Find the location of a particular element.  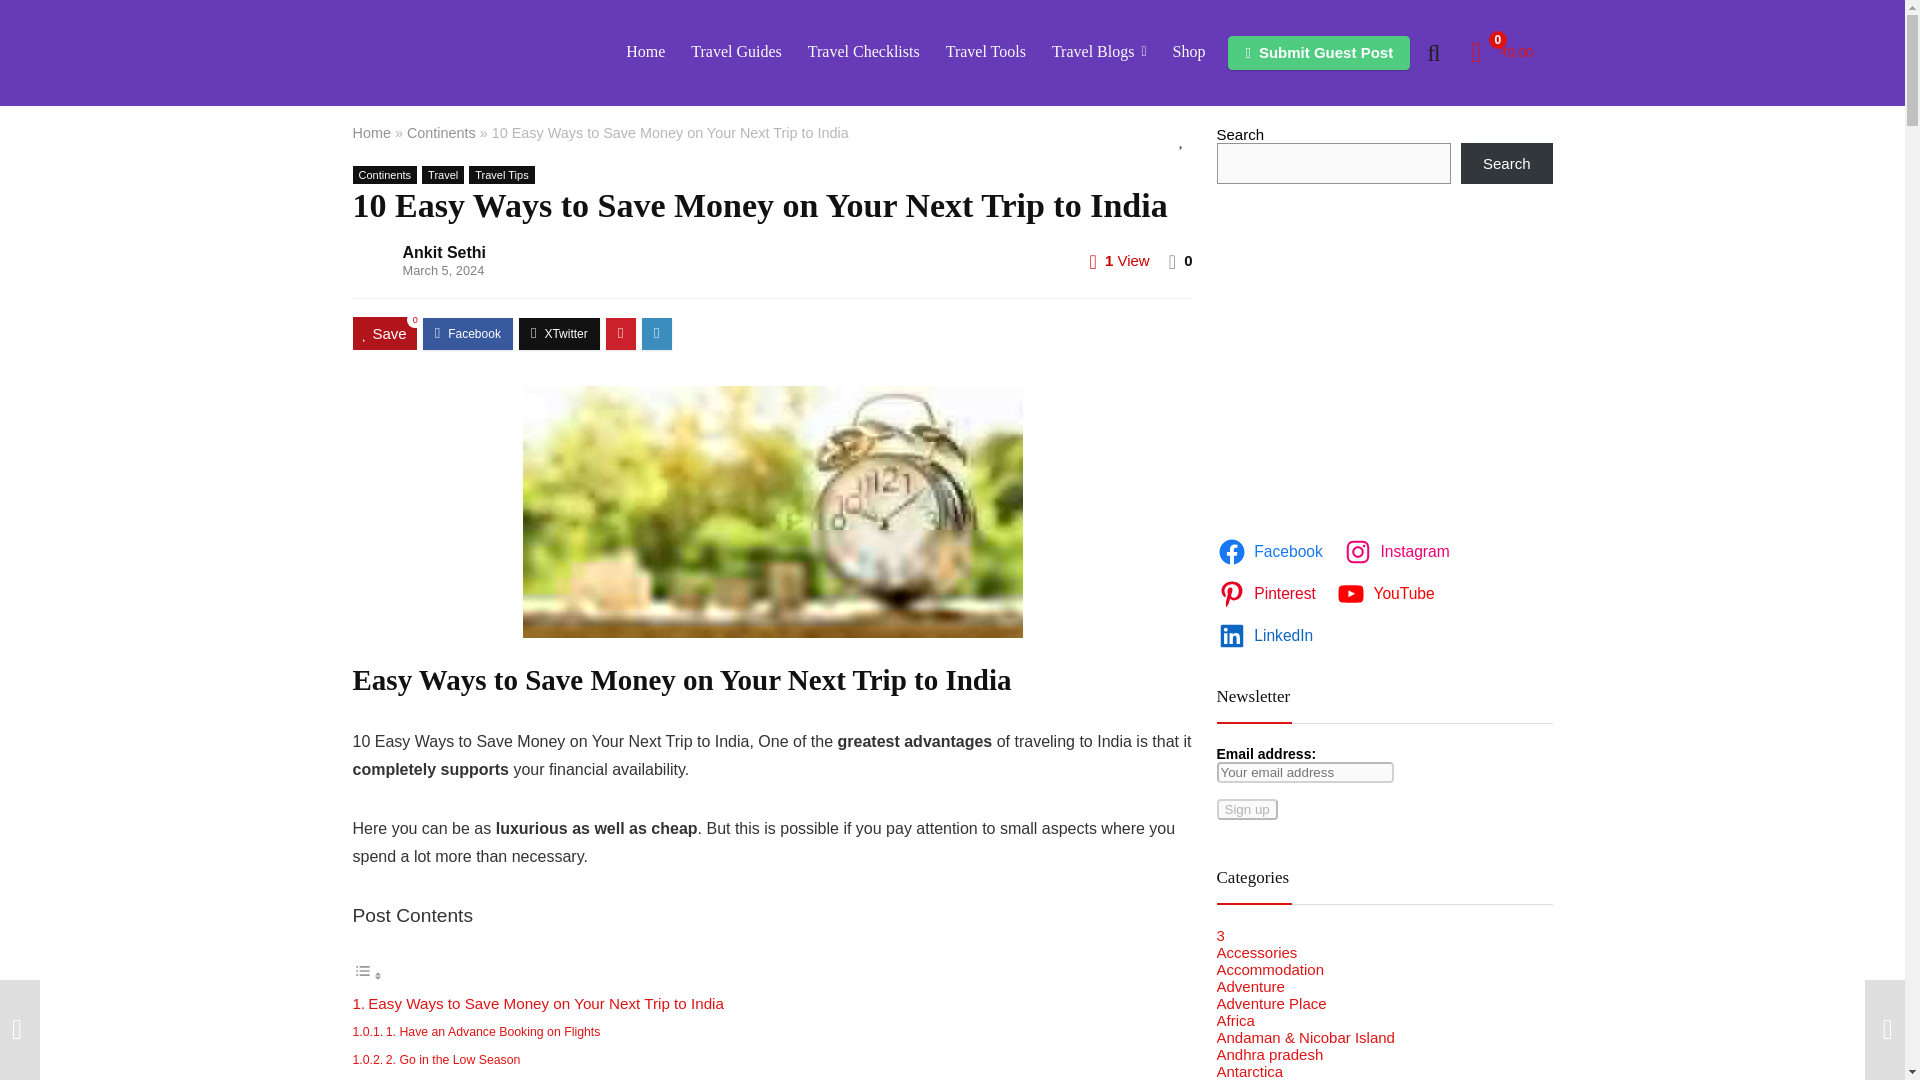

Travel Guides is located at coordinates (736, 52).